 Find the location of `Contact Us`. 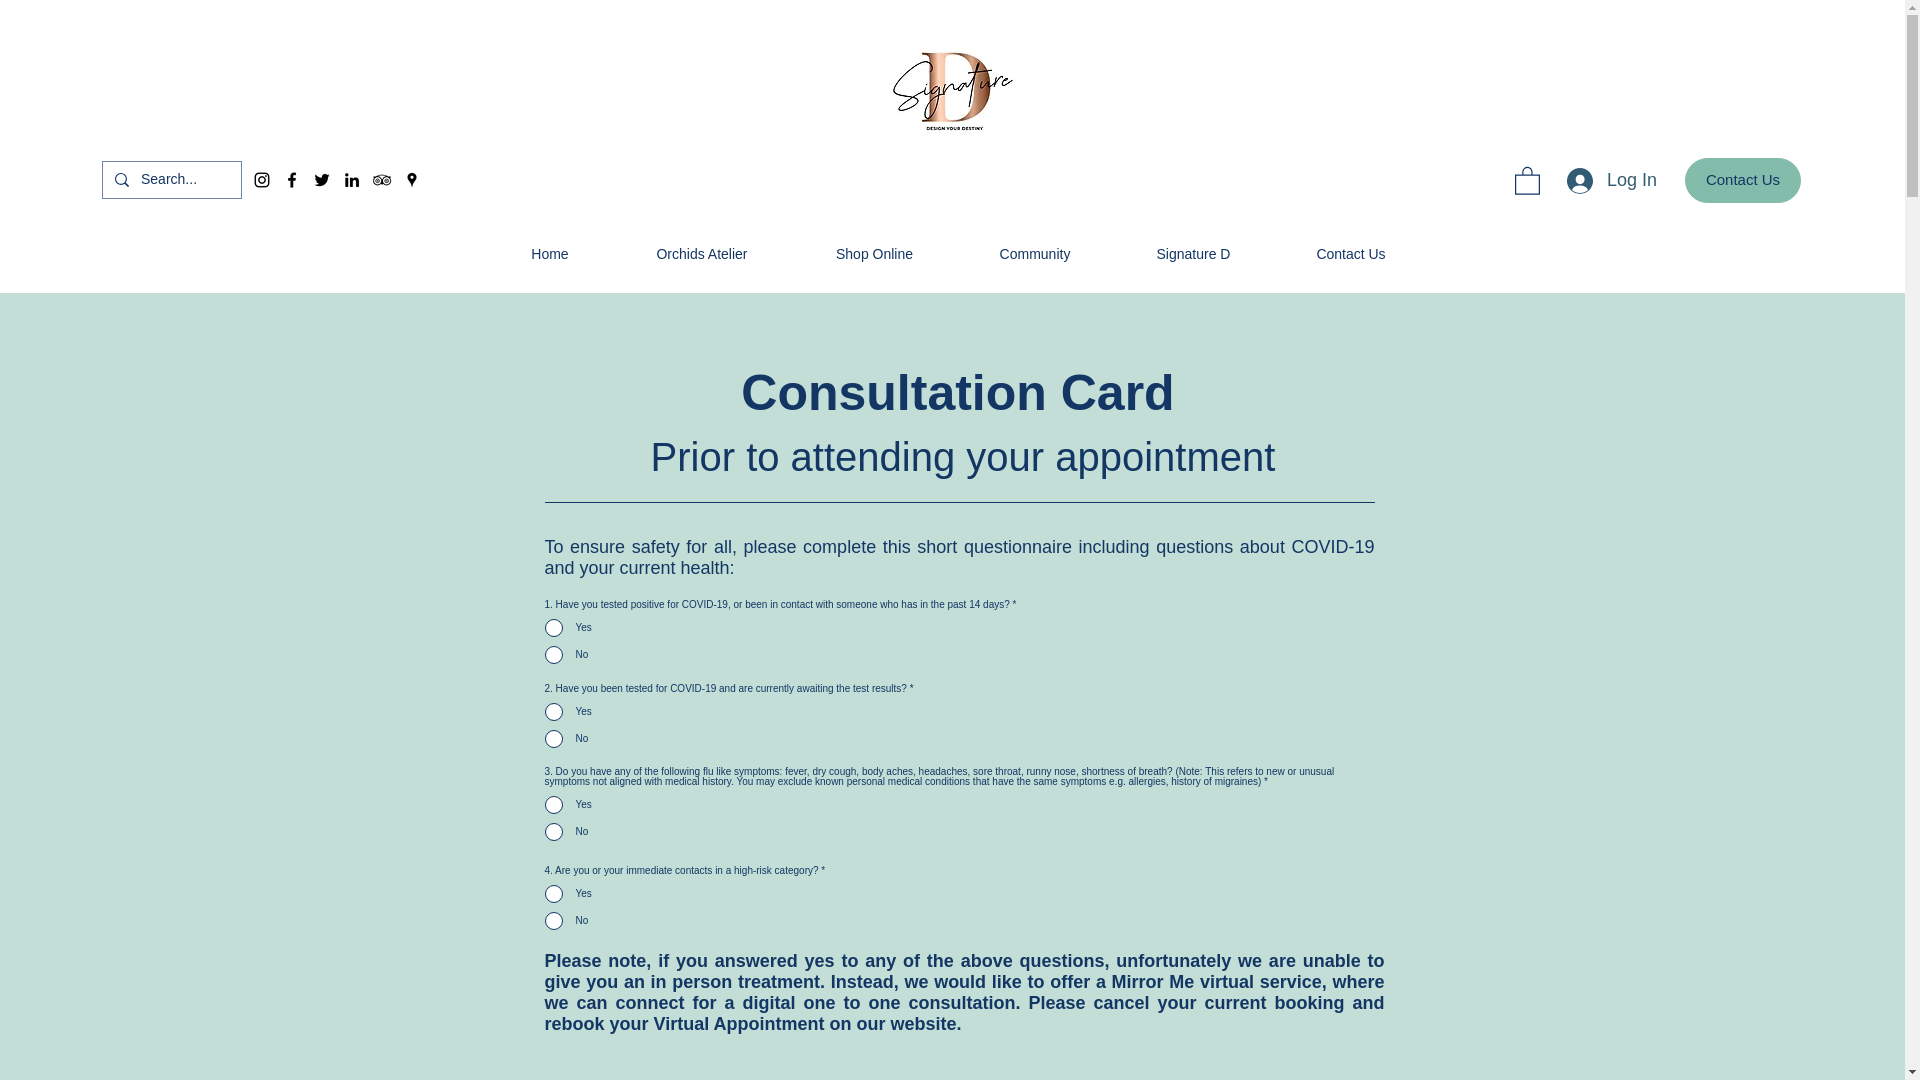

Contact Us is located at coordinates (1742, 180).